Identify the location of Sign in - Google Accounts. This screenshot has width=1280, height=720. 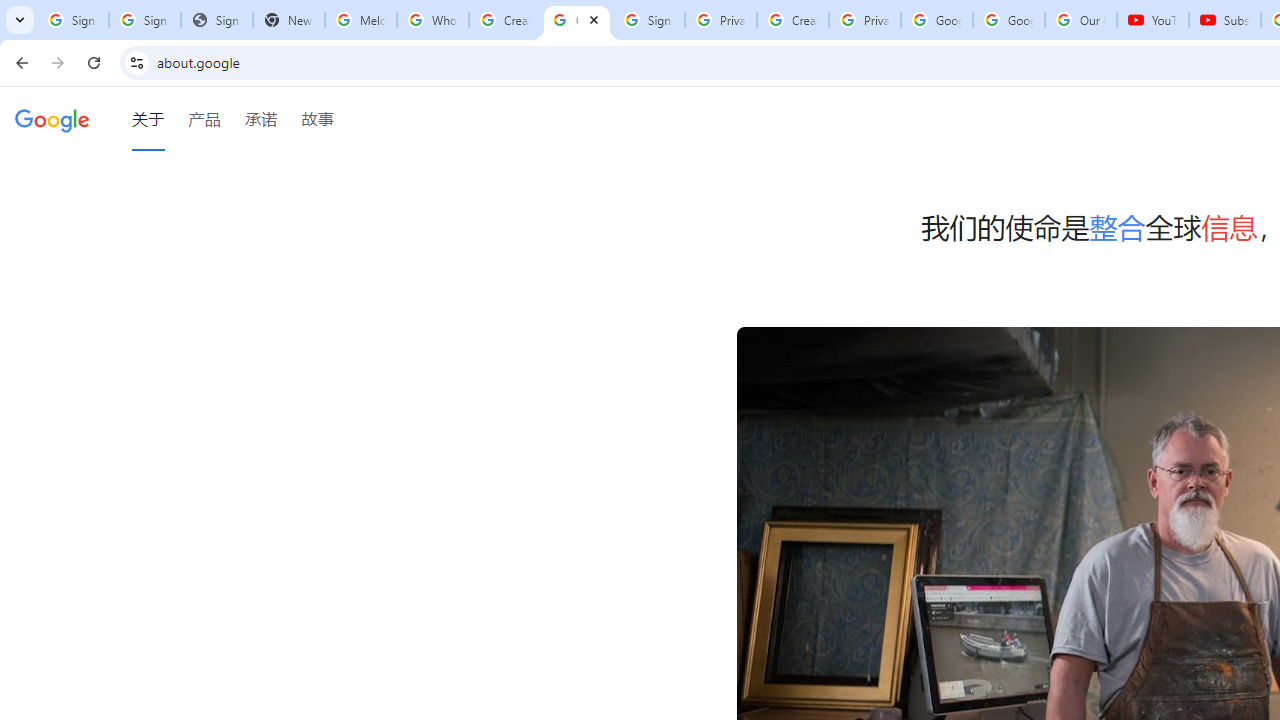
(144, 20).